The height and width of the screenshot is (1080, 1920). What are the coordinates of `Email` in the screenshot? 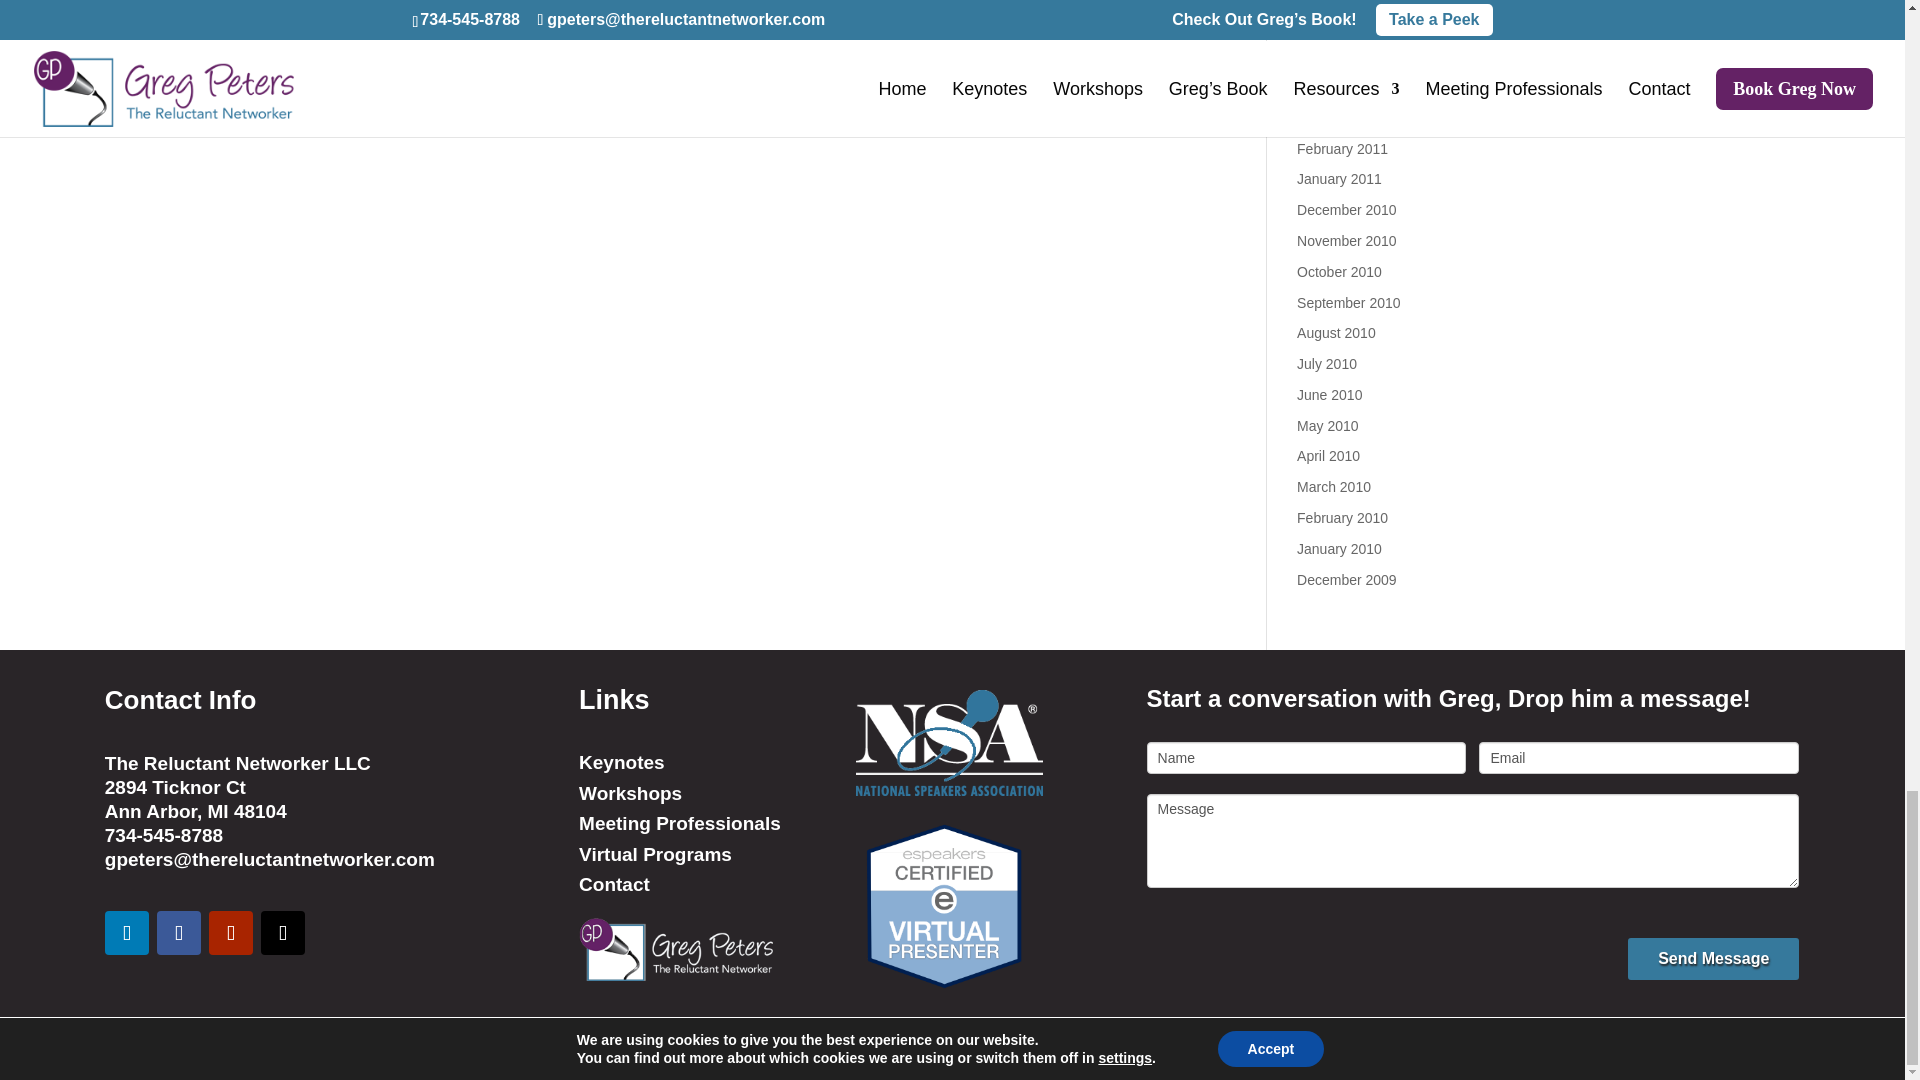 It's located at (1638, 758).